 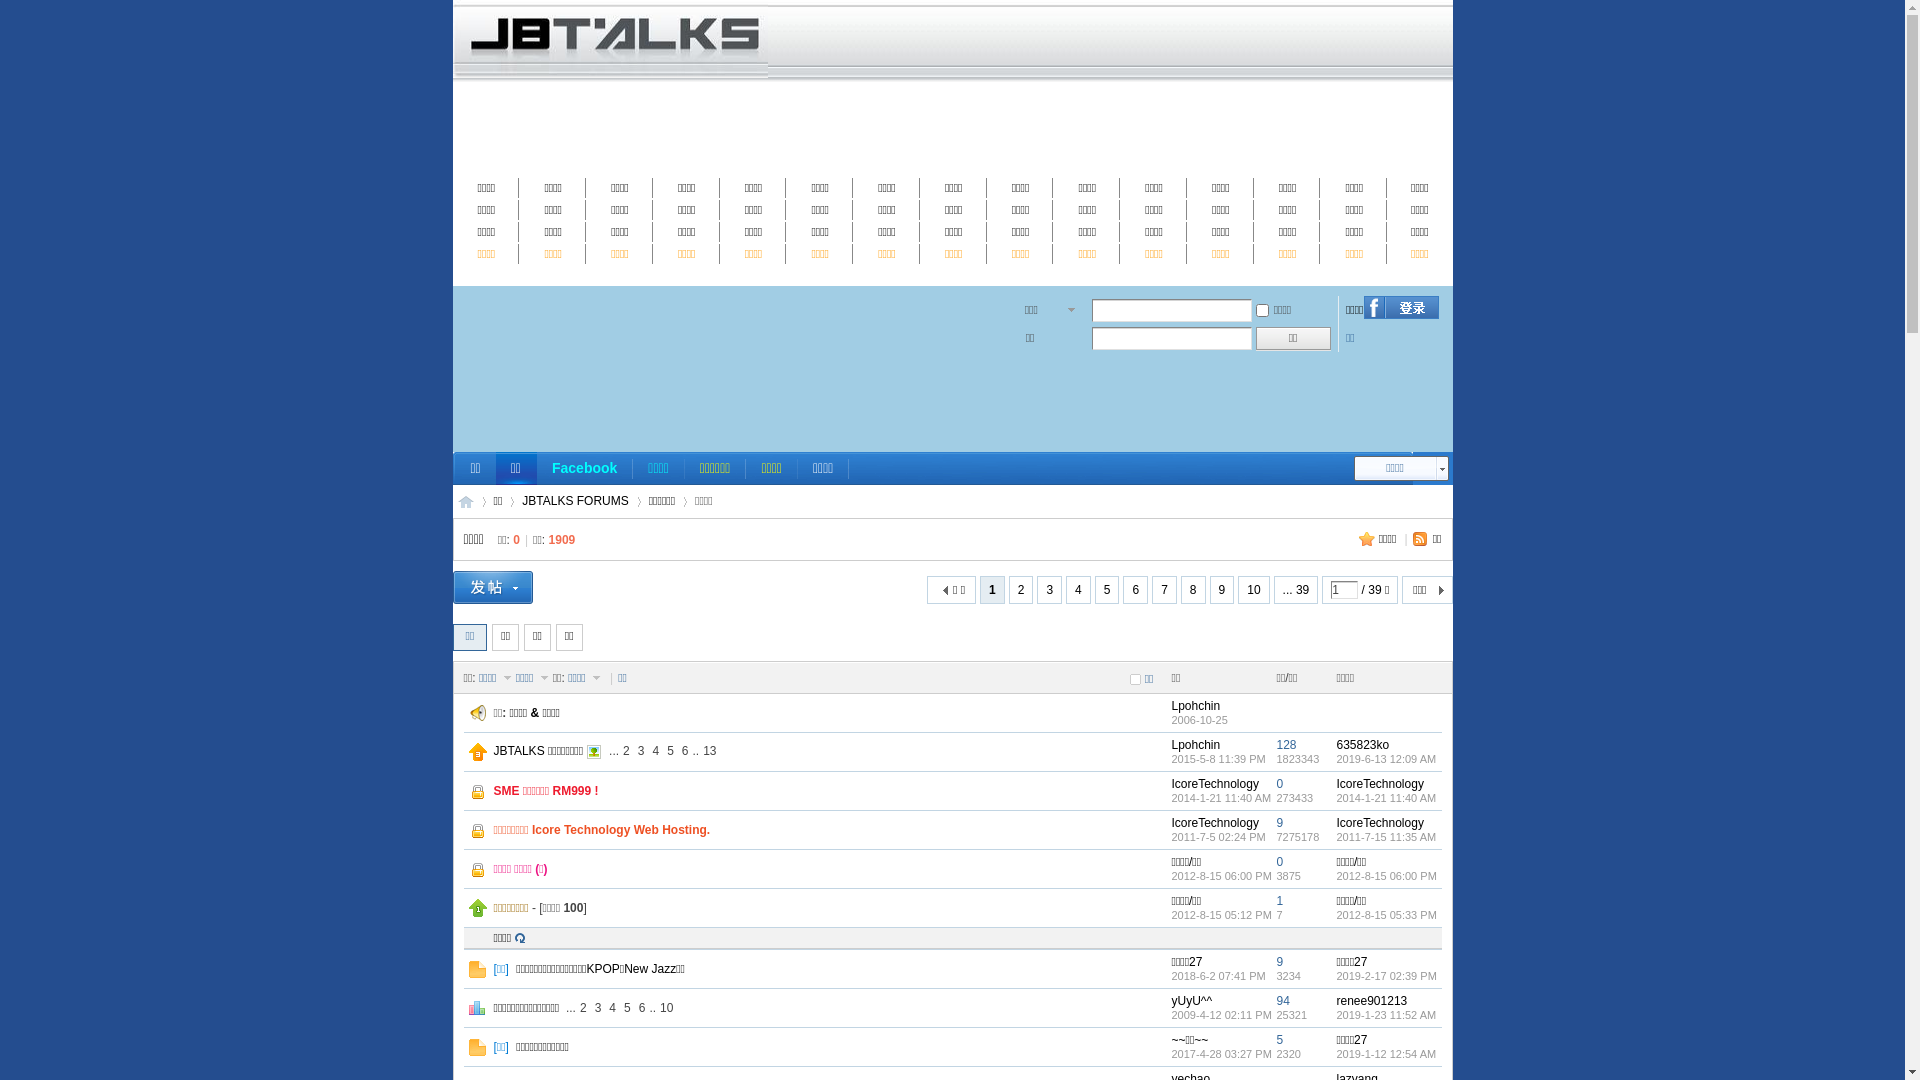 What do you see at coordinates (670, 751) in the screenshot?
I see `5` at bounding box center [670, 751].